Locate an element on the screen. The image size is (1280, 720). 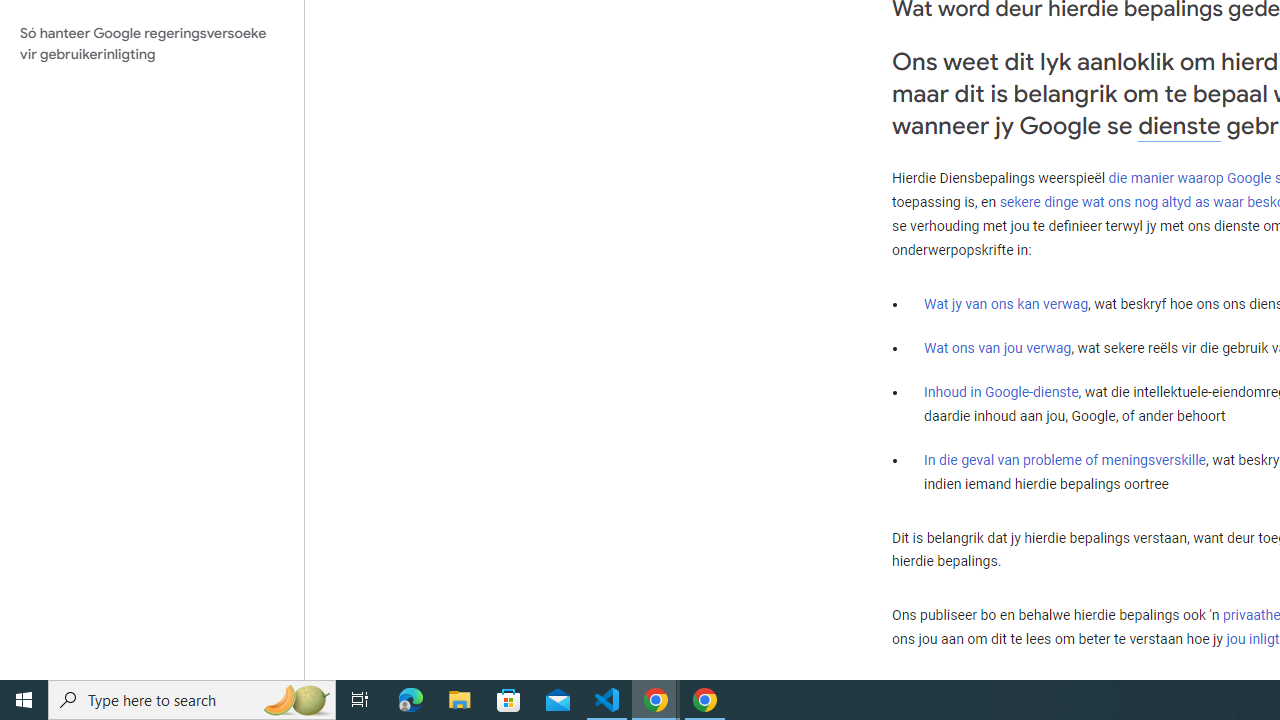
Wat jy van ons kan verwag is located at coordinates (1006, 304).